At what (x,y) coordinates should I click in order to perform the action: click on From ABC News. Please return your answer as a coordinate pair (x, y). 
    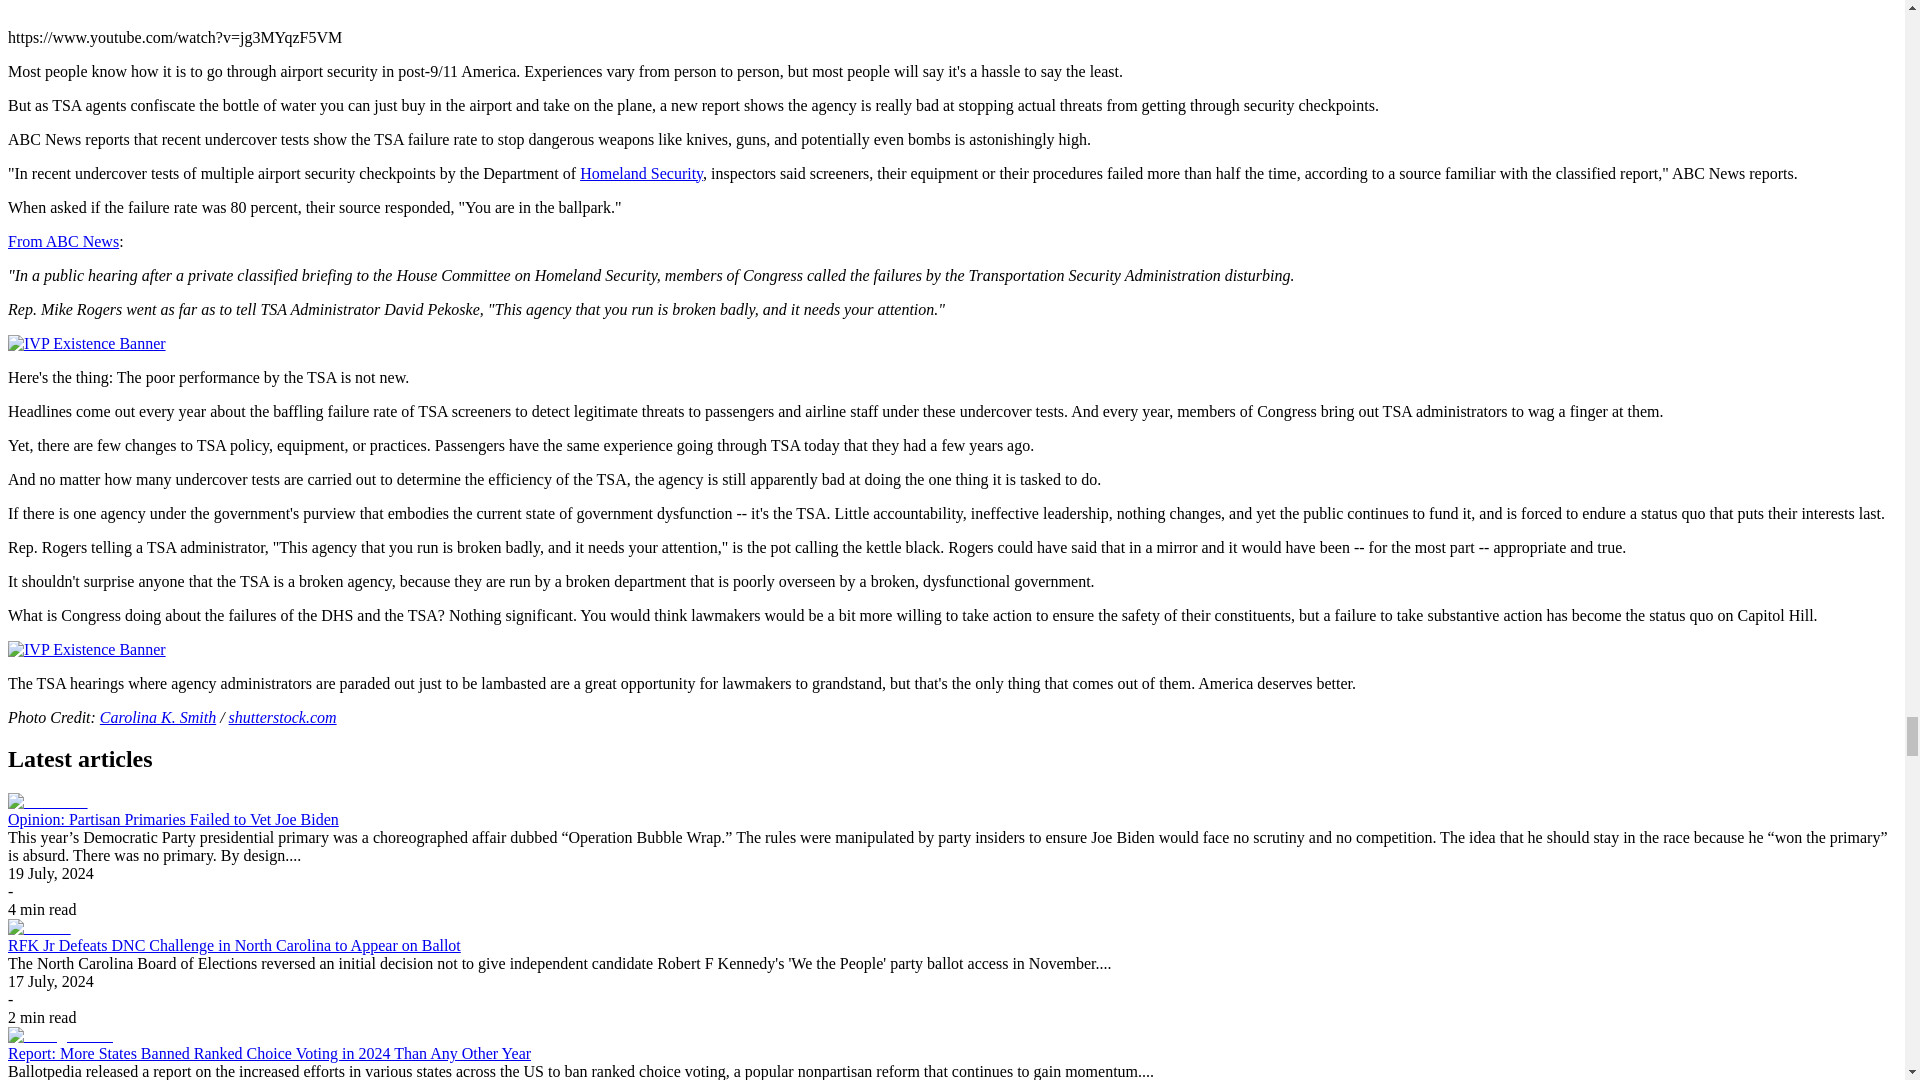
    Looking at the image, I should click on (63, 241).